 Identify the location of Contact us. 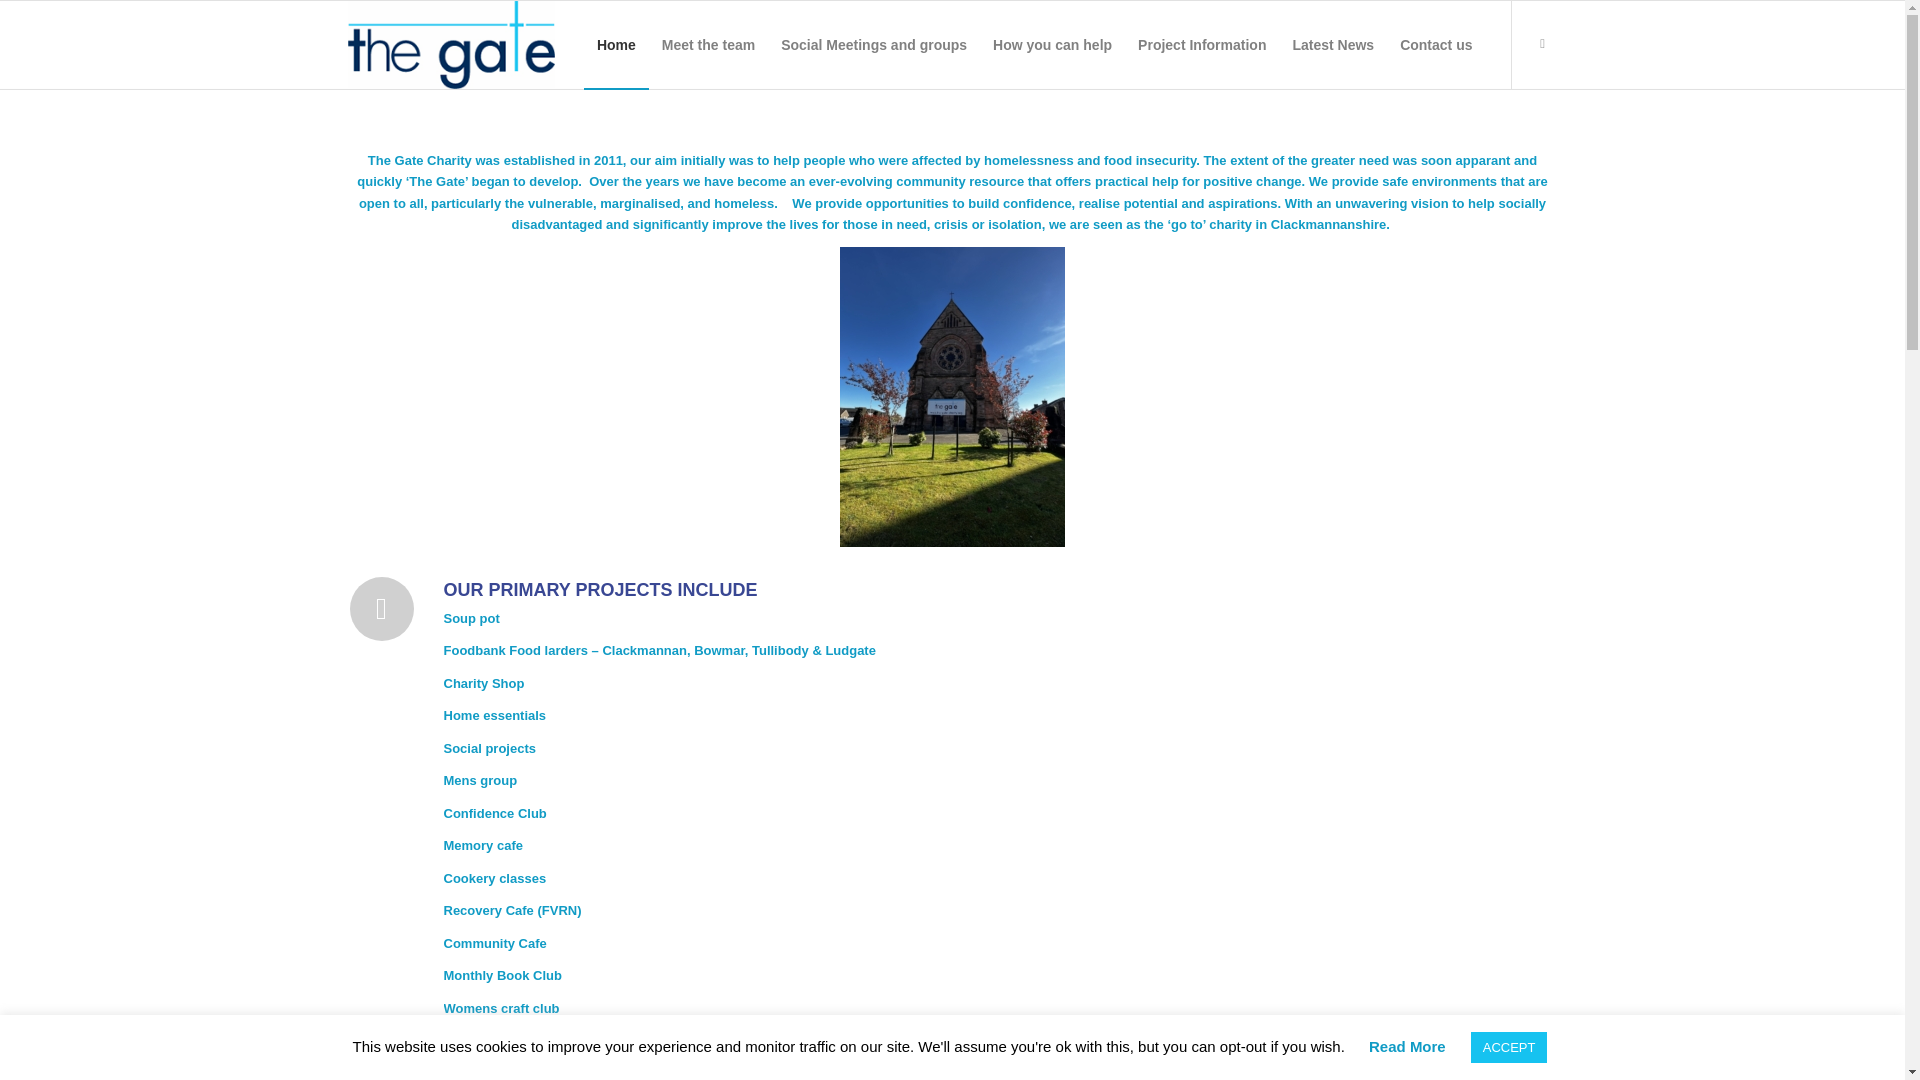
(1435, 44).